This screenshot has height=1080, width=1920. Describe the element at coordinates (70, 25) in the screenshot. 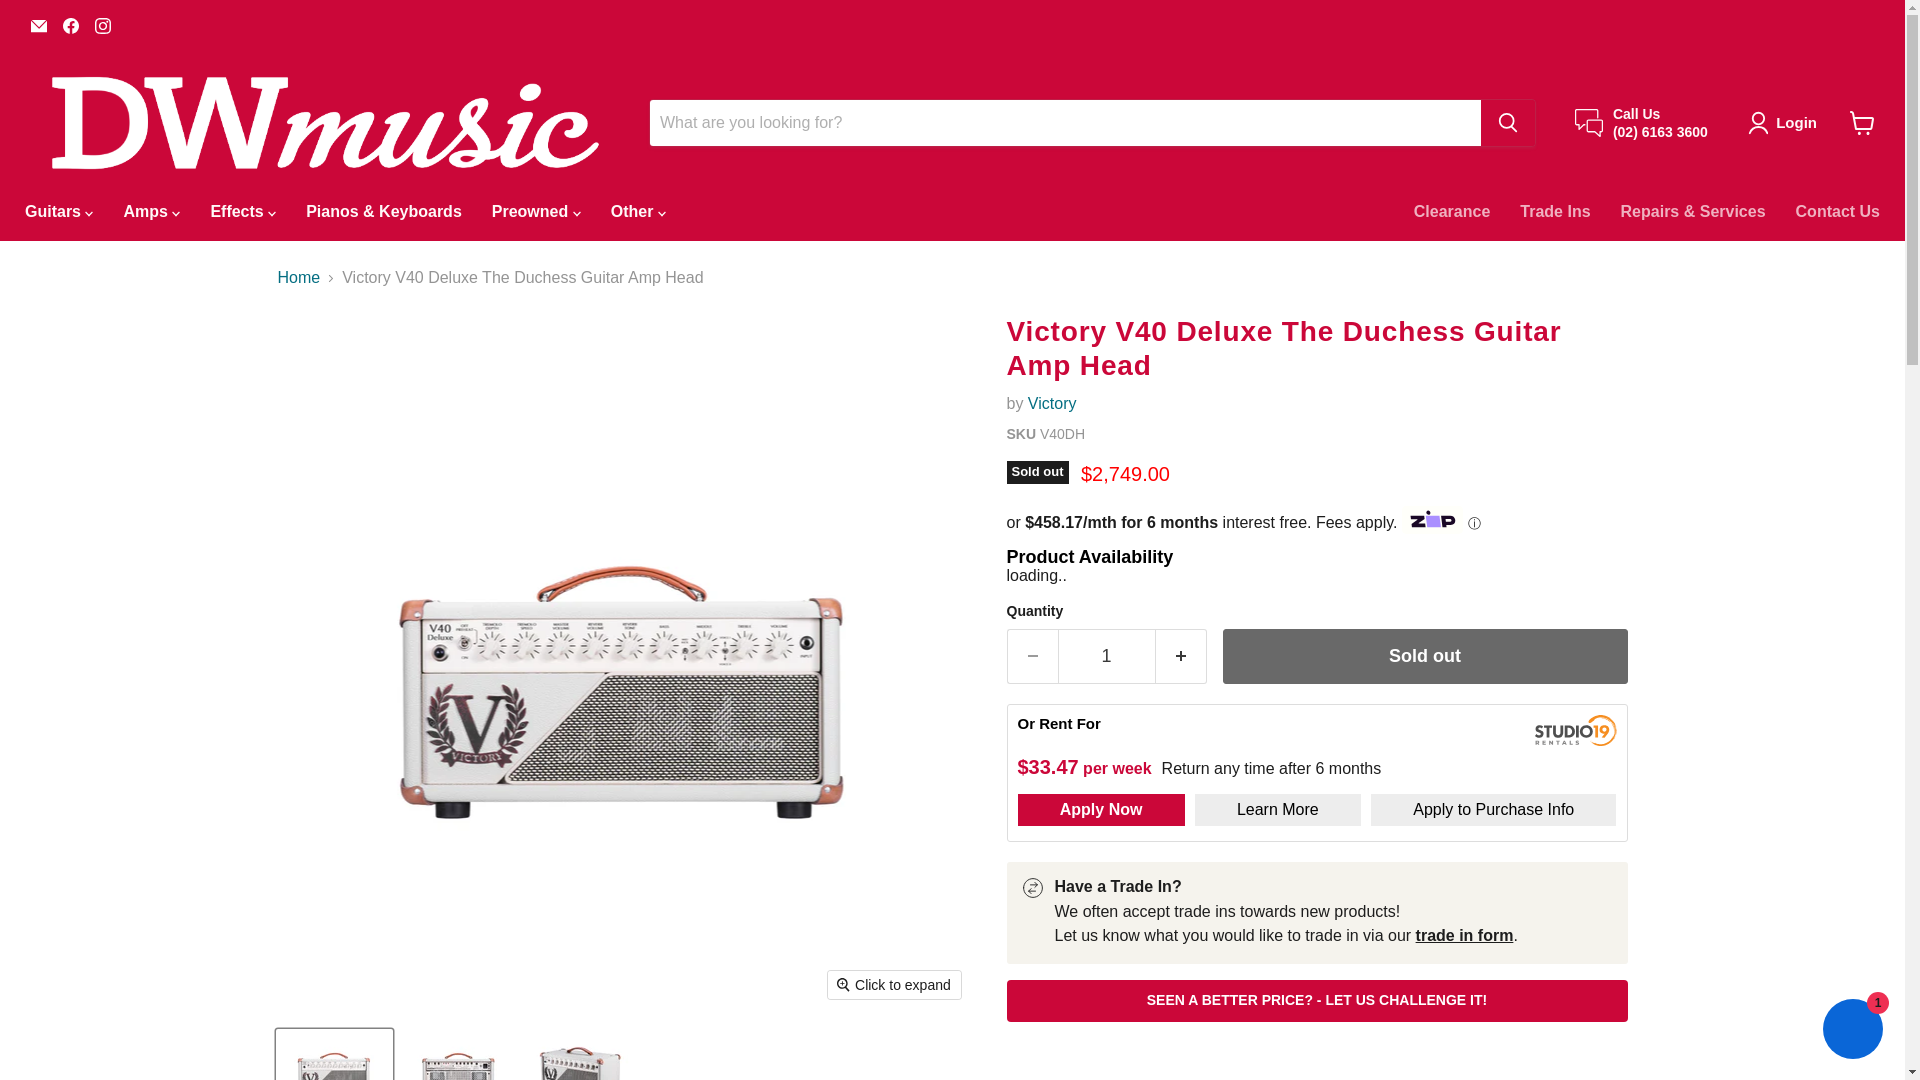

I see `Find us on Facebook` at that location.